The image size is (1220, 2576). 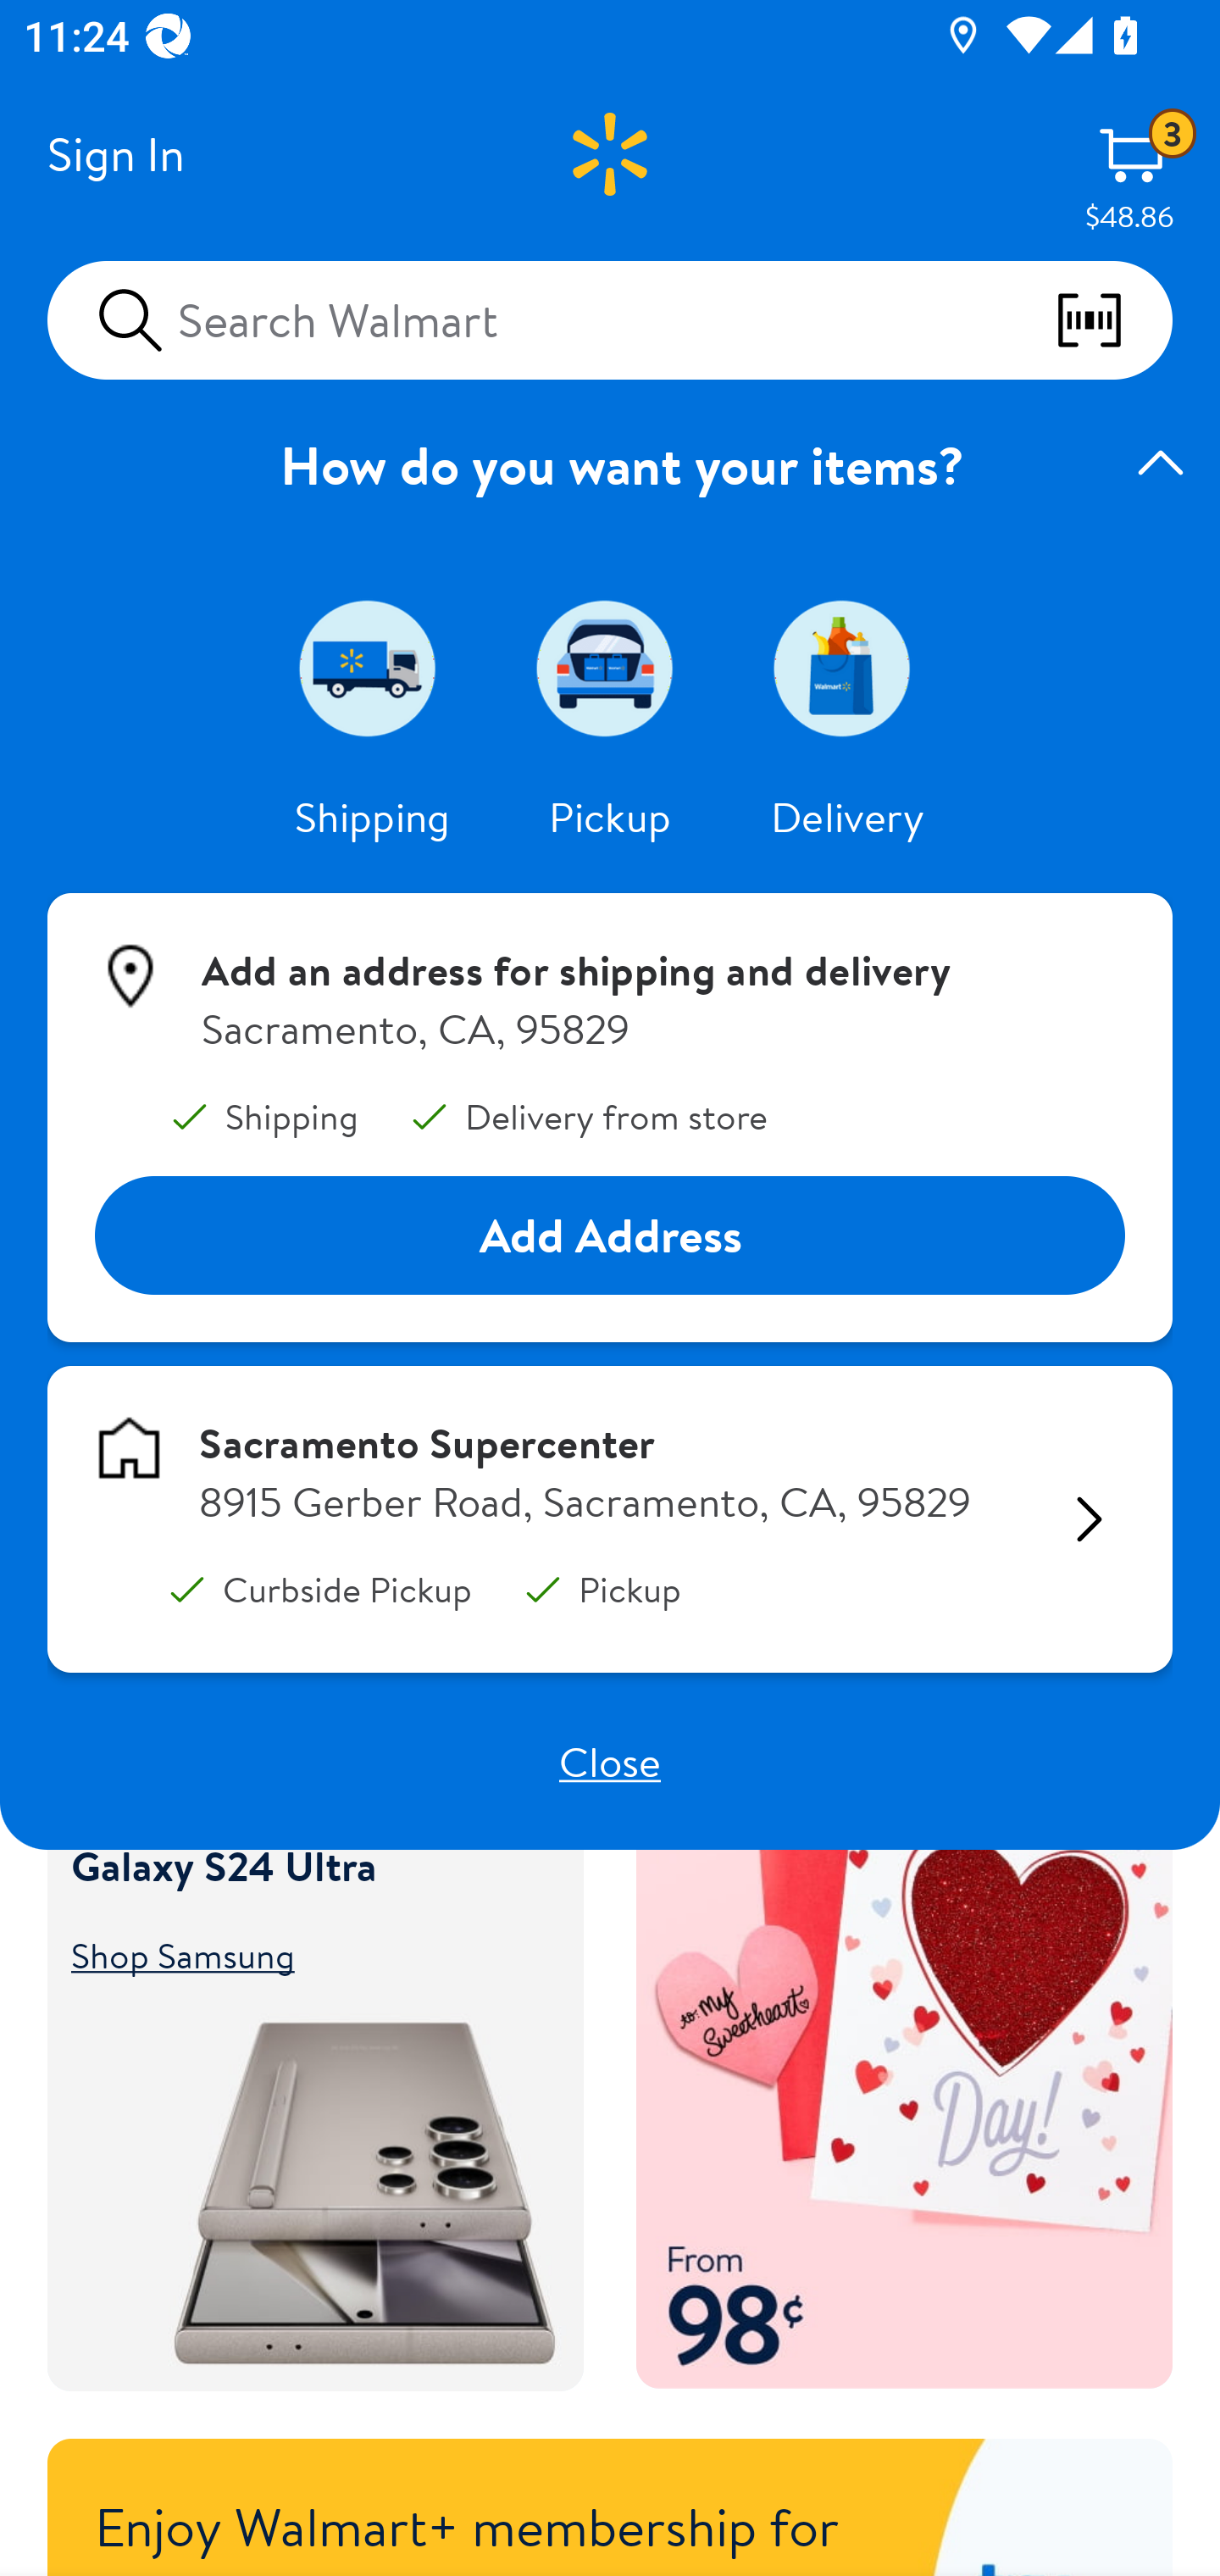 What do you see at coordinates (610, 668) in the screenshot?
I see `Pickup 2 of 3` at bounding box center [610, 668].